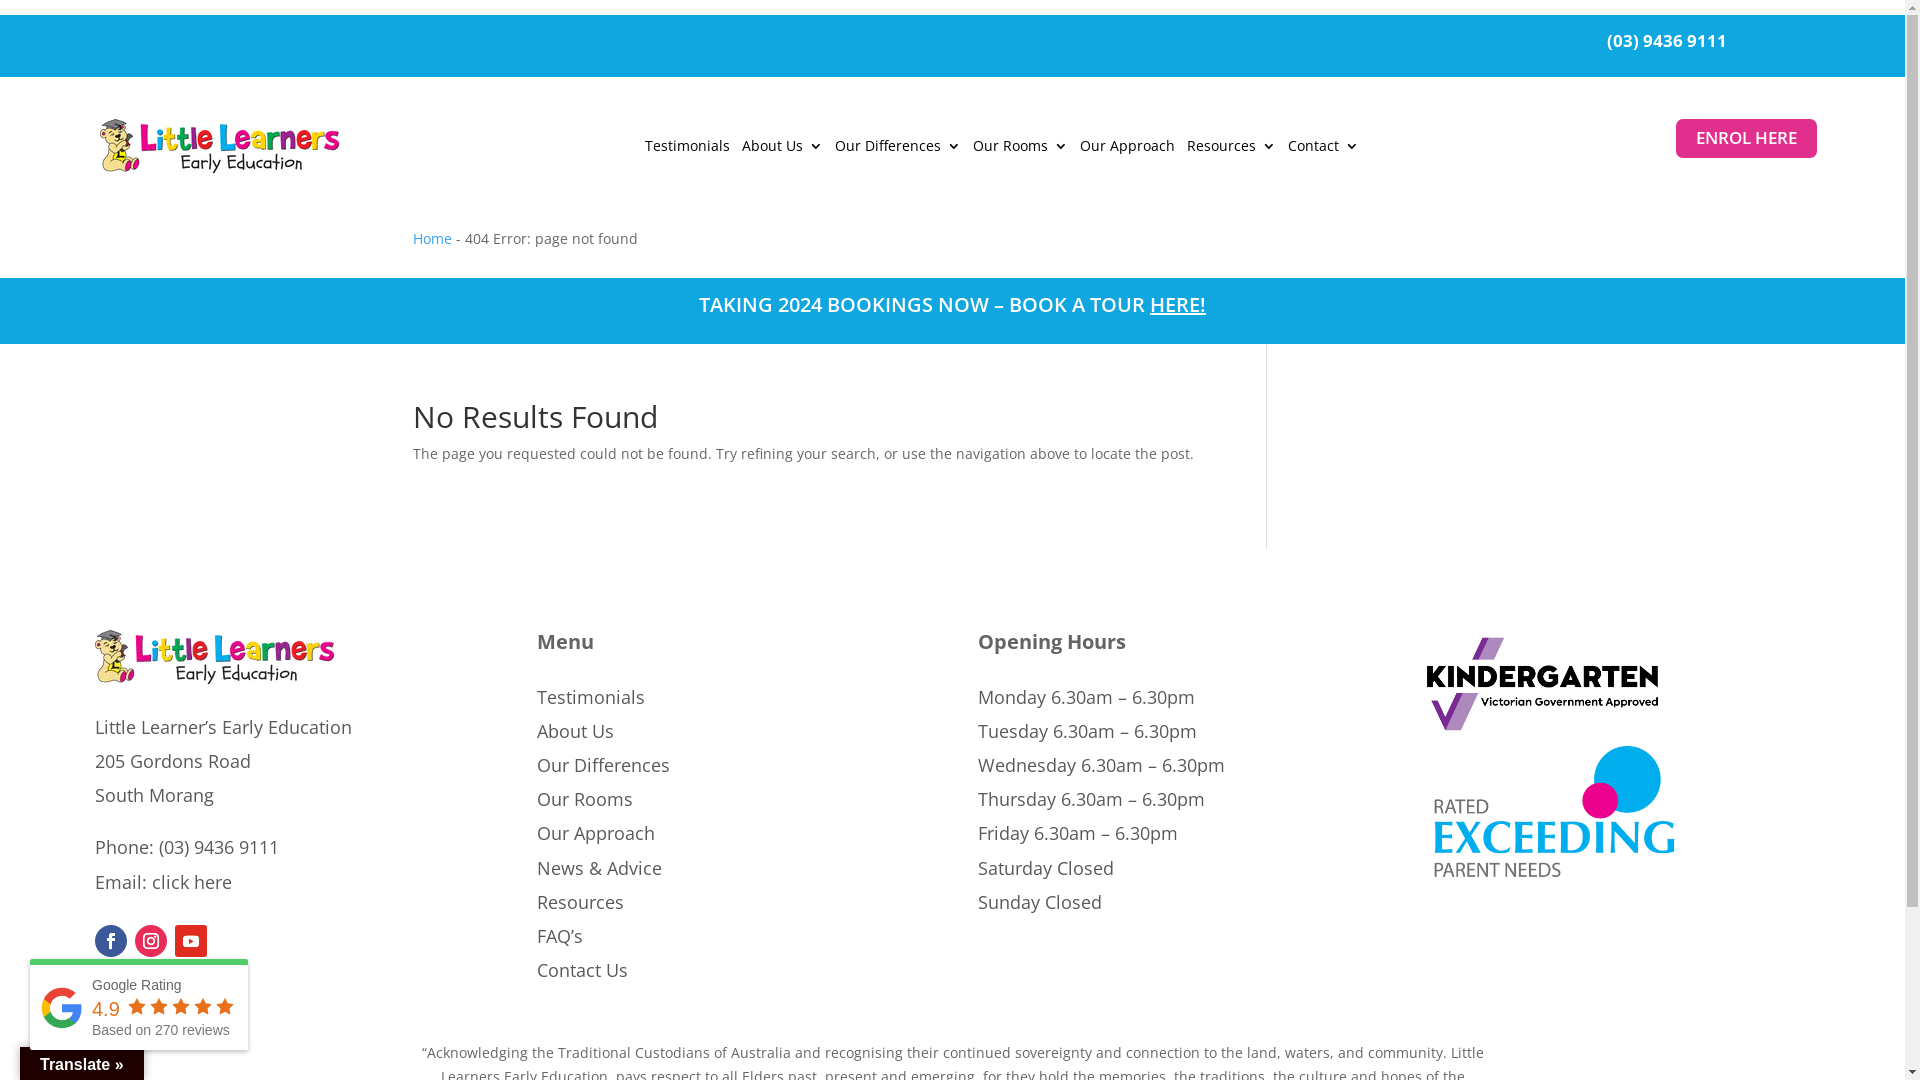 This screenshot has width=1920, height=1080. What do you see at coordinates (1175, 304) in the screenshot?
I see `HERE` at bounding box center [1175, 304].